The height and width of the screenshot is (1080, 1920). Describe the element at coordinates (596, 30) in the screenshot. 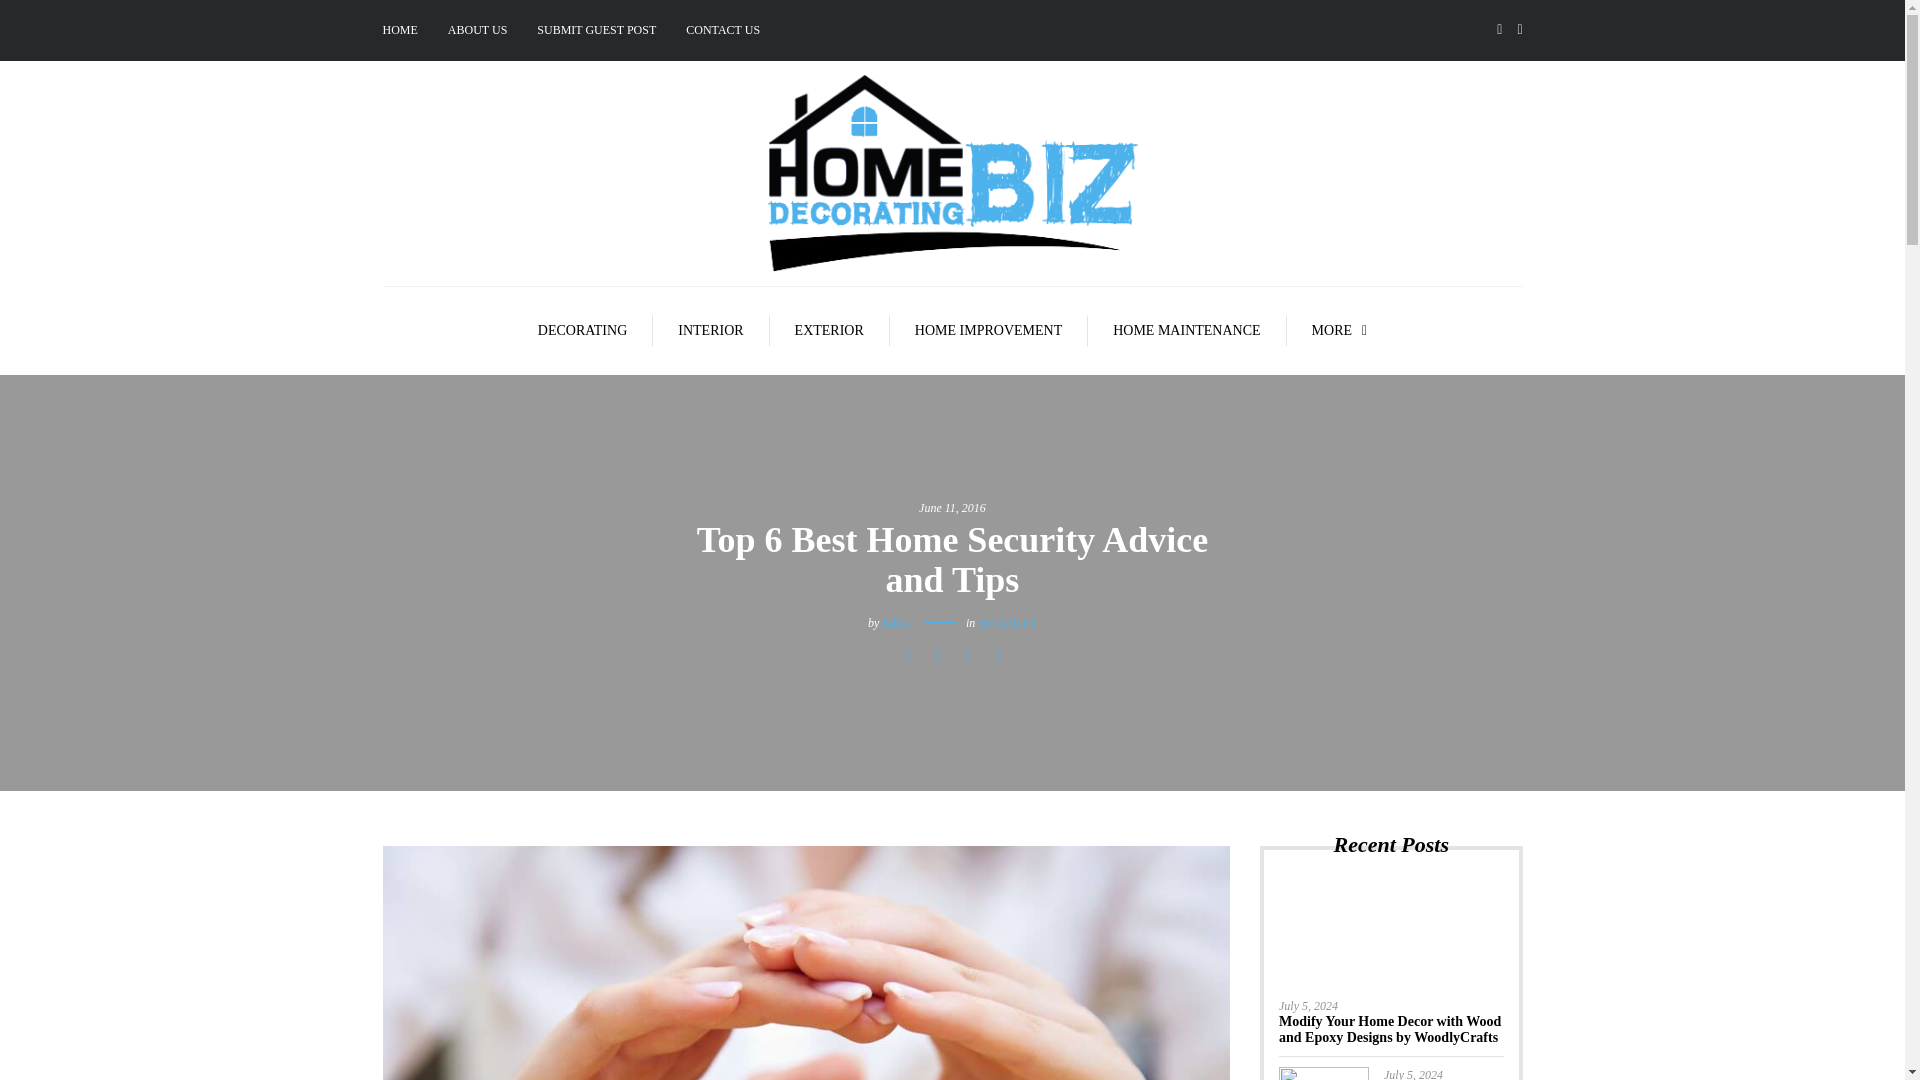

I see `SUBMIT GUEST POST` at that location.